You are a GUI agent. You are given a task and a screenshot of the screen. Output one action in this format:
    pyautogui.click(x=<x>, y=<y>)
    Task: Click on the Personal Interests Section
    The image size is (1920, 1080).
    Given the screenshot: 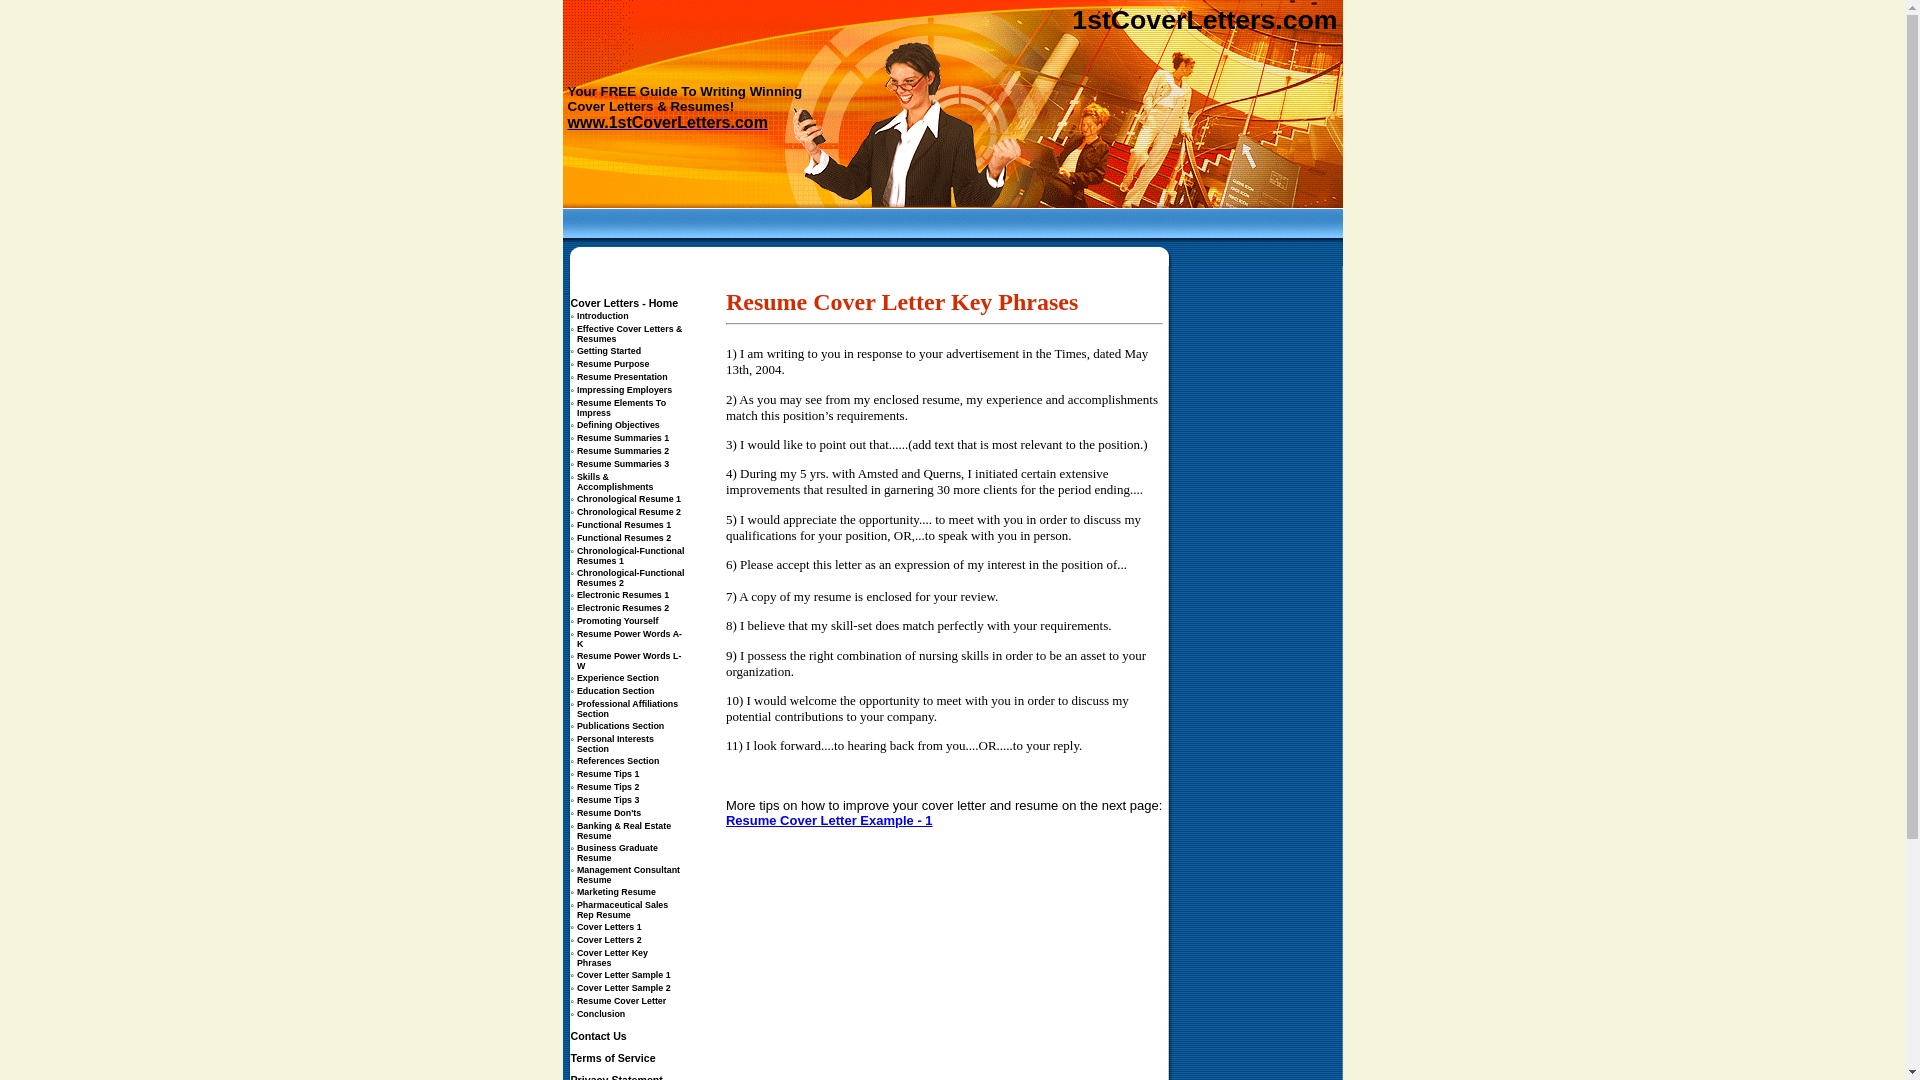 What is the action you would take?
    pyautogui.click(x=616, y=743)
    